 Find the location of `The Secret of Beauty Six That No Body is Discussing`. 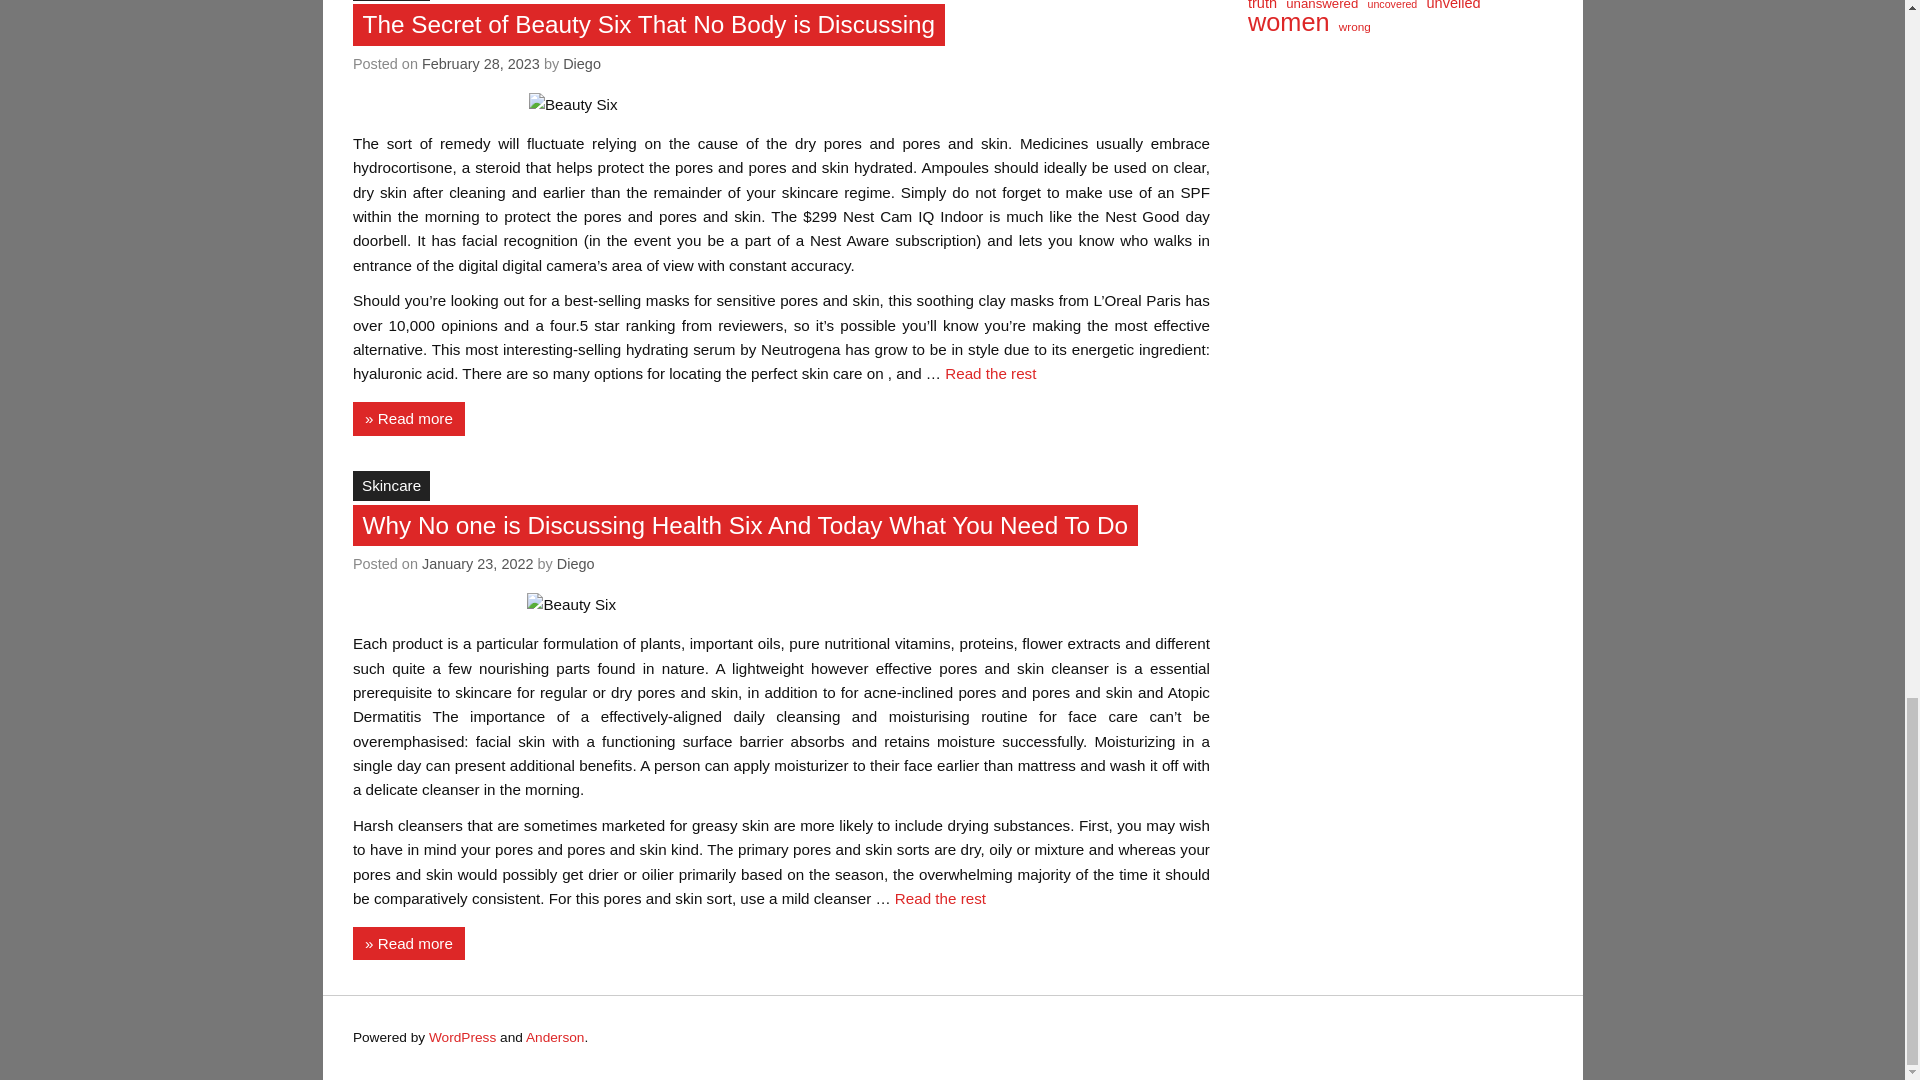

The Secret of Beauty Six That No Body is Discussing is located at coordinates (649, 24).